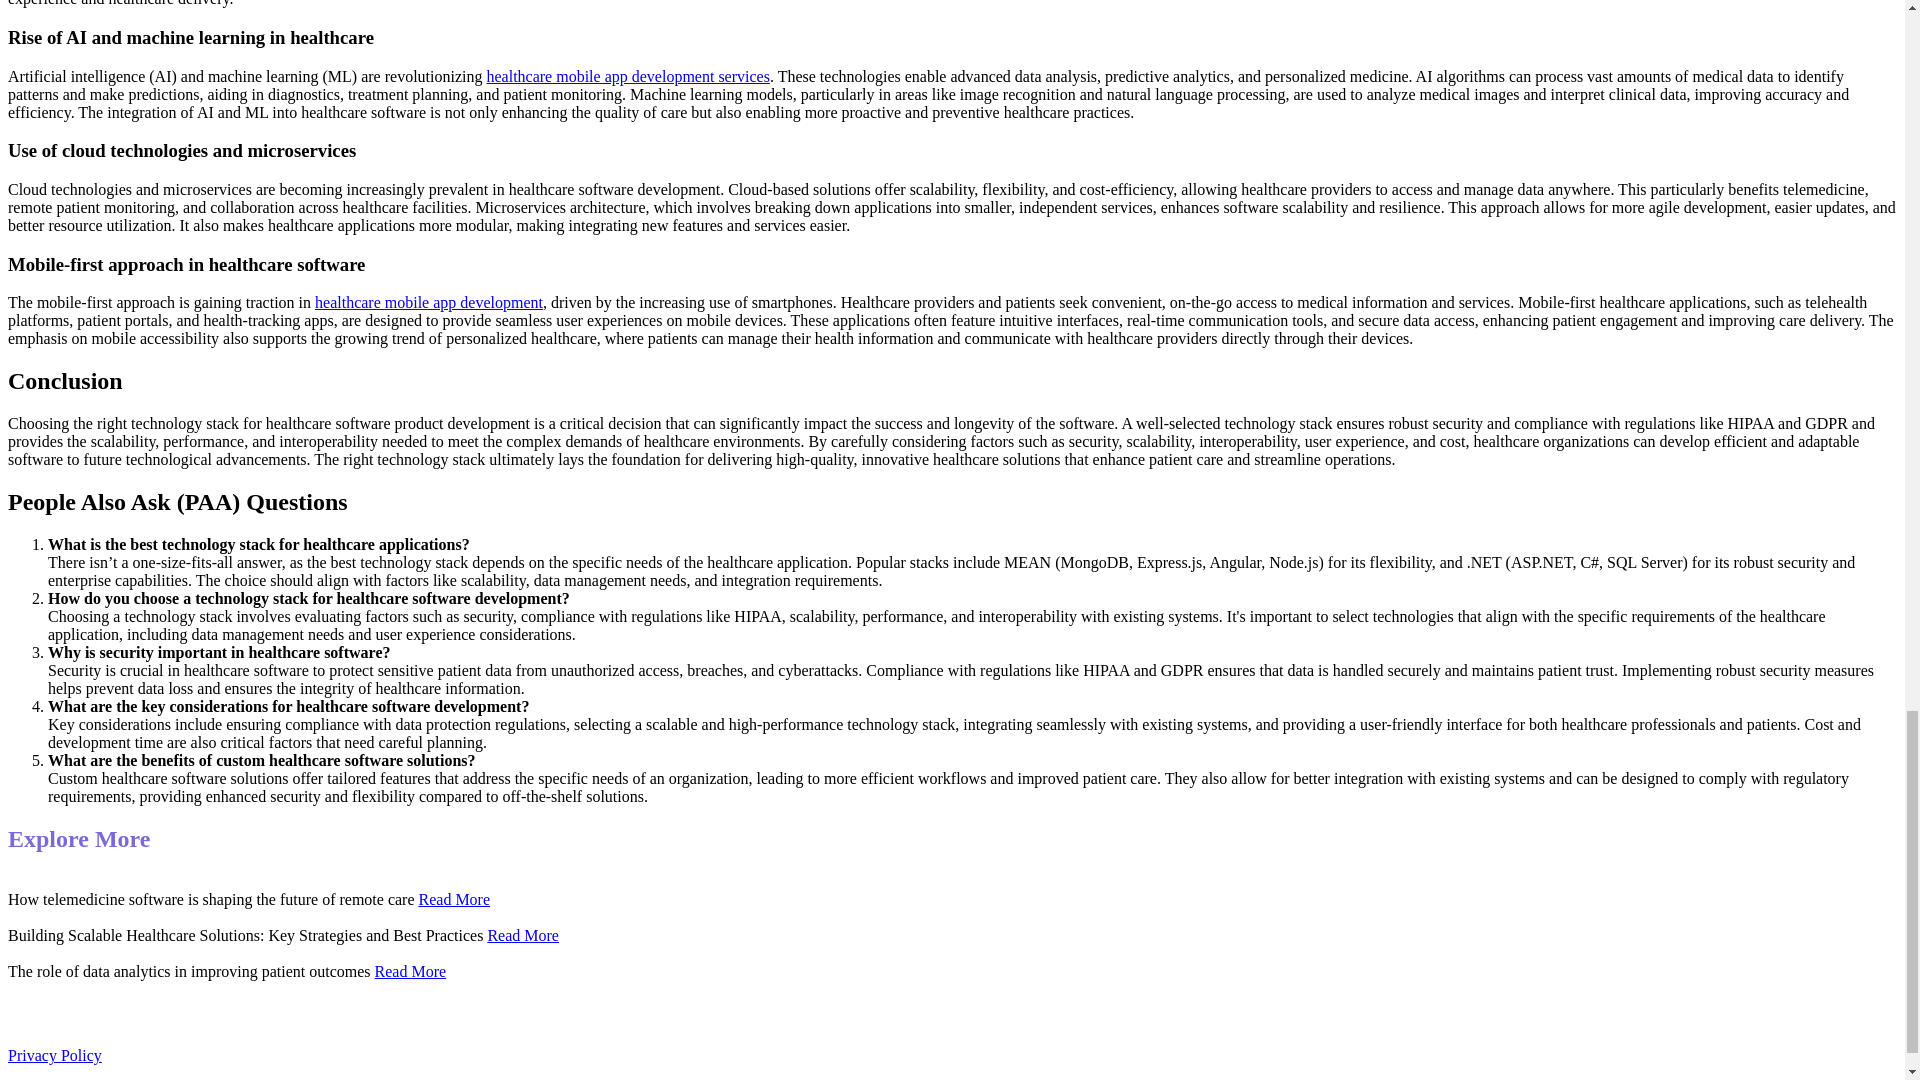  I want to click on healthcare mobile app development, so click(428, 302).